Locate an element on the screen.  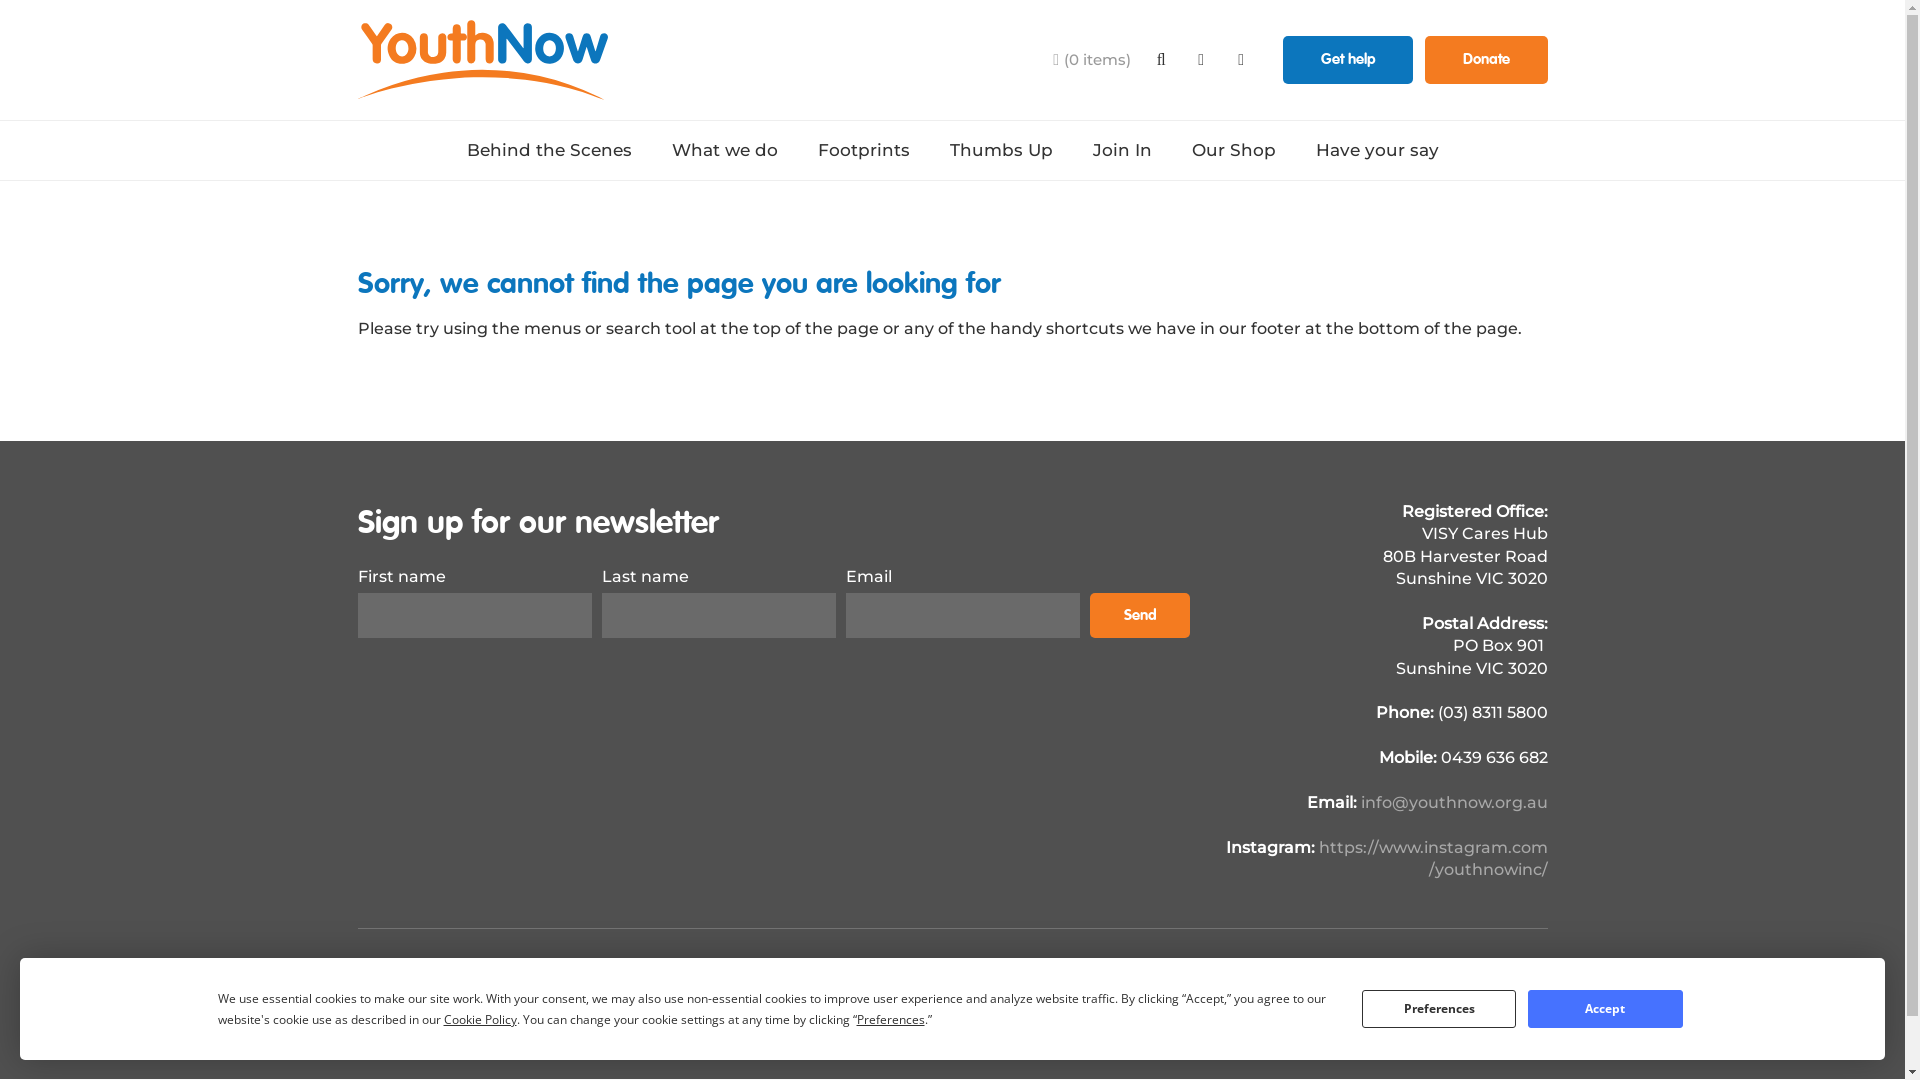
Basket: (0 items) is located at coordinates (1092, 60).